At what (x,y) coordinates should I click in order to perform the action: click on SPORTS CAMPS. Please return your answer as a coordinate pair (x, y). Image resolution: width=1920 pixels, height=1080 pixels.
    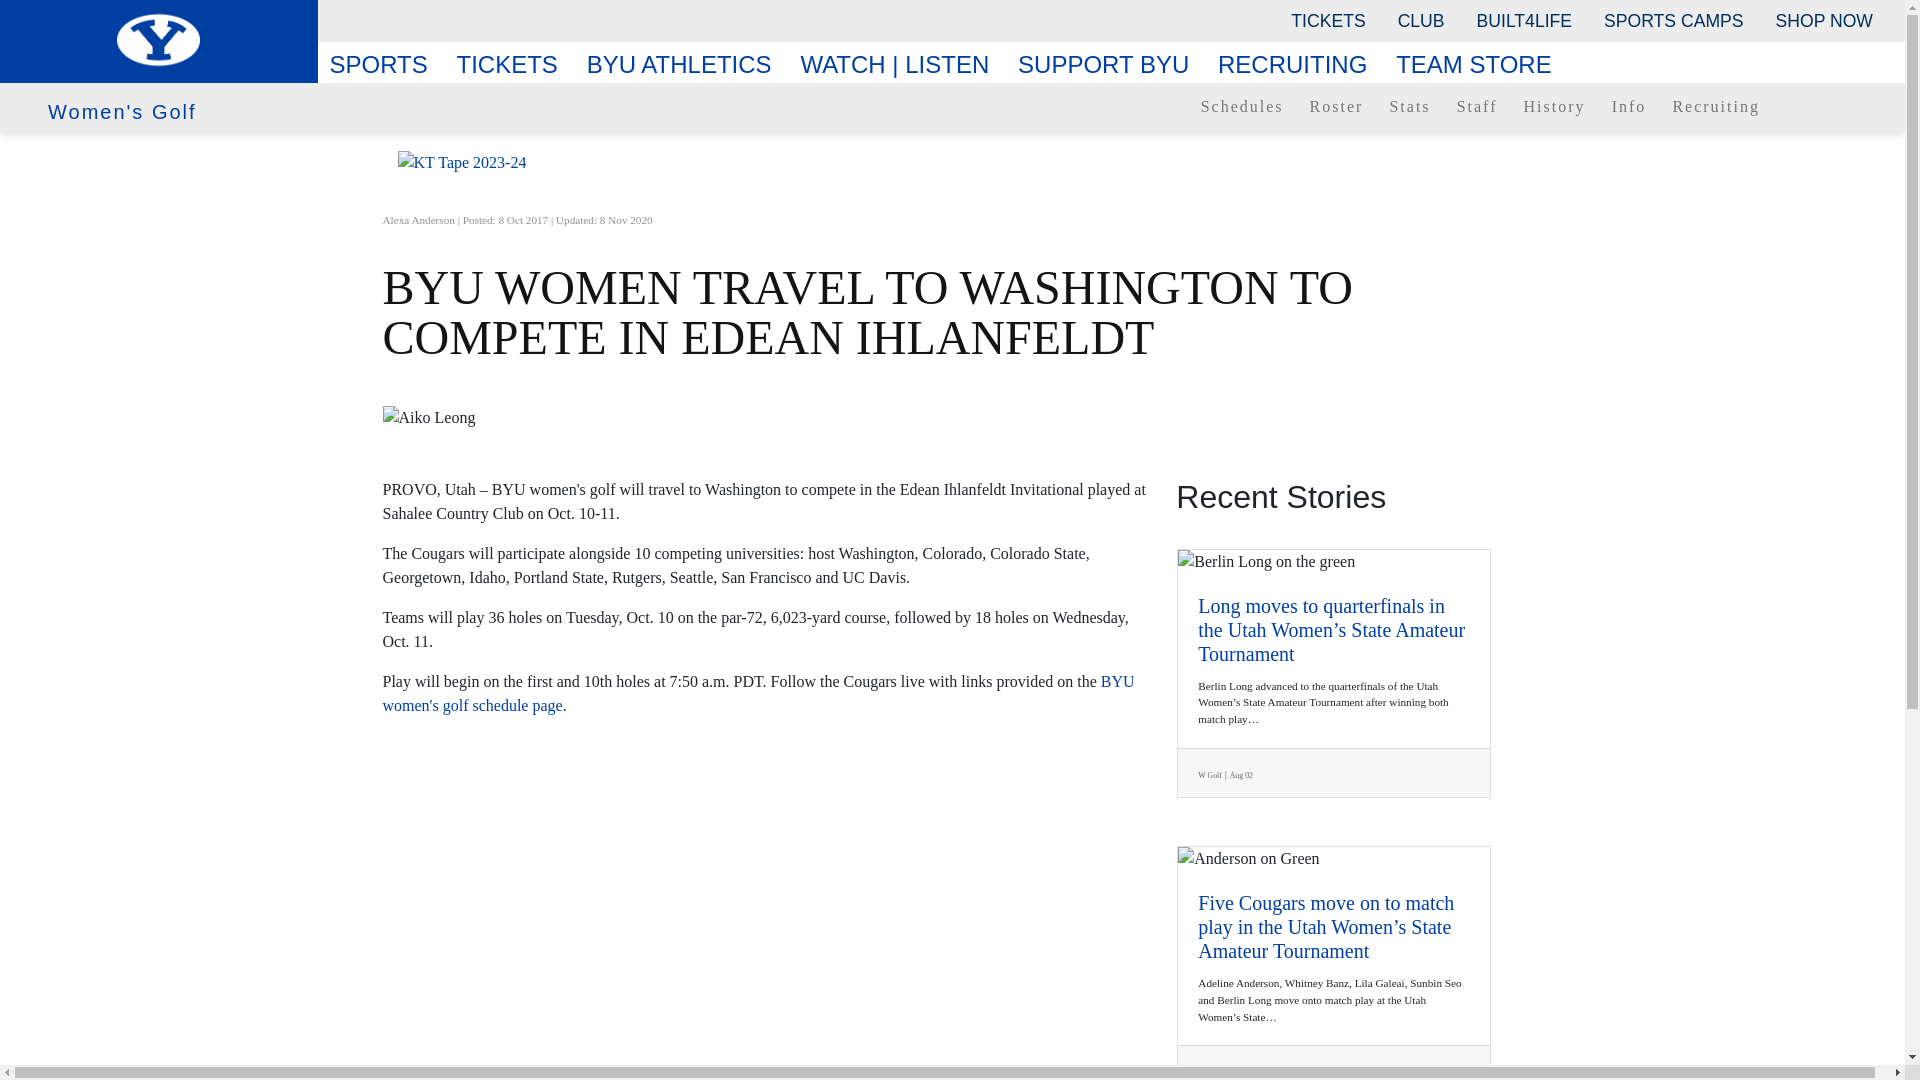
    Looking at the image, I should click on (1672, 20).